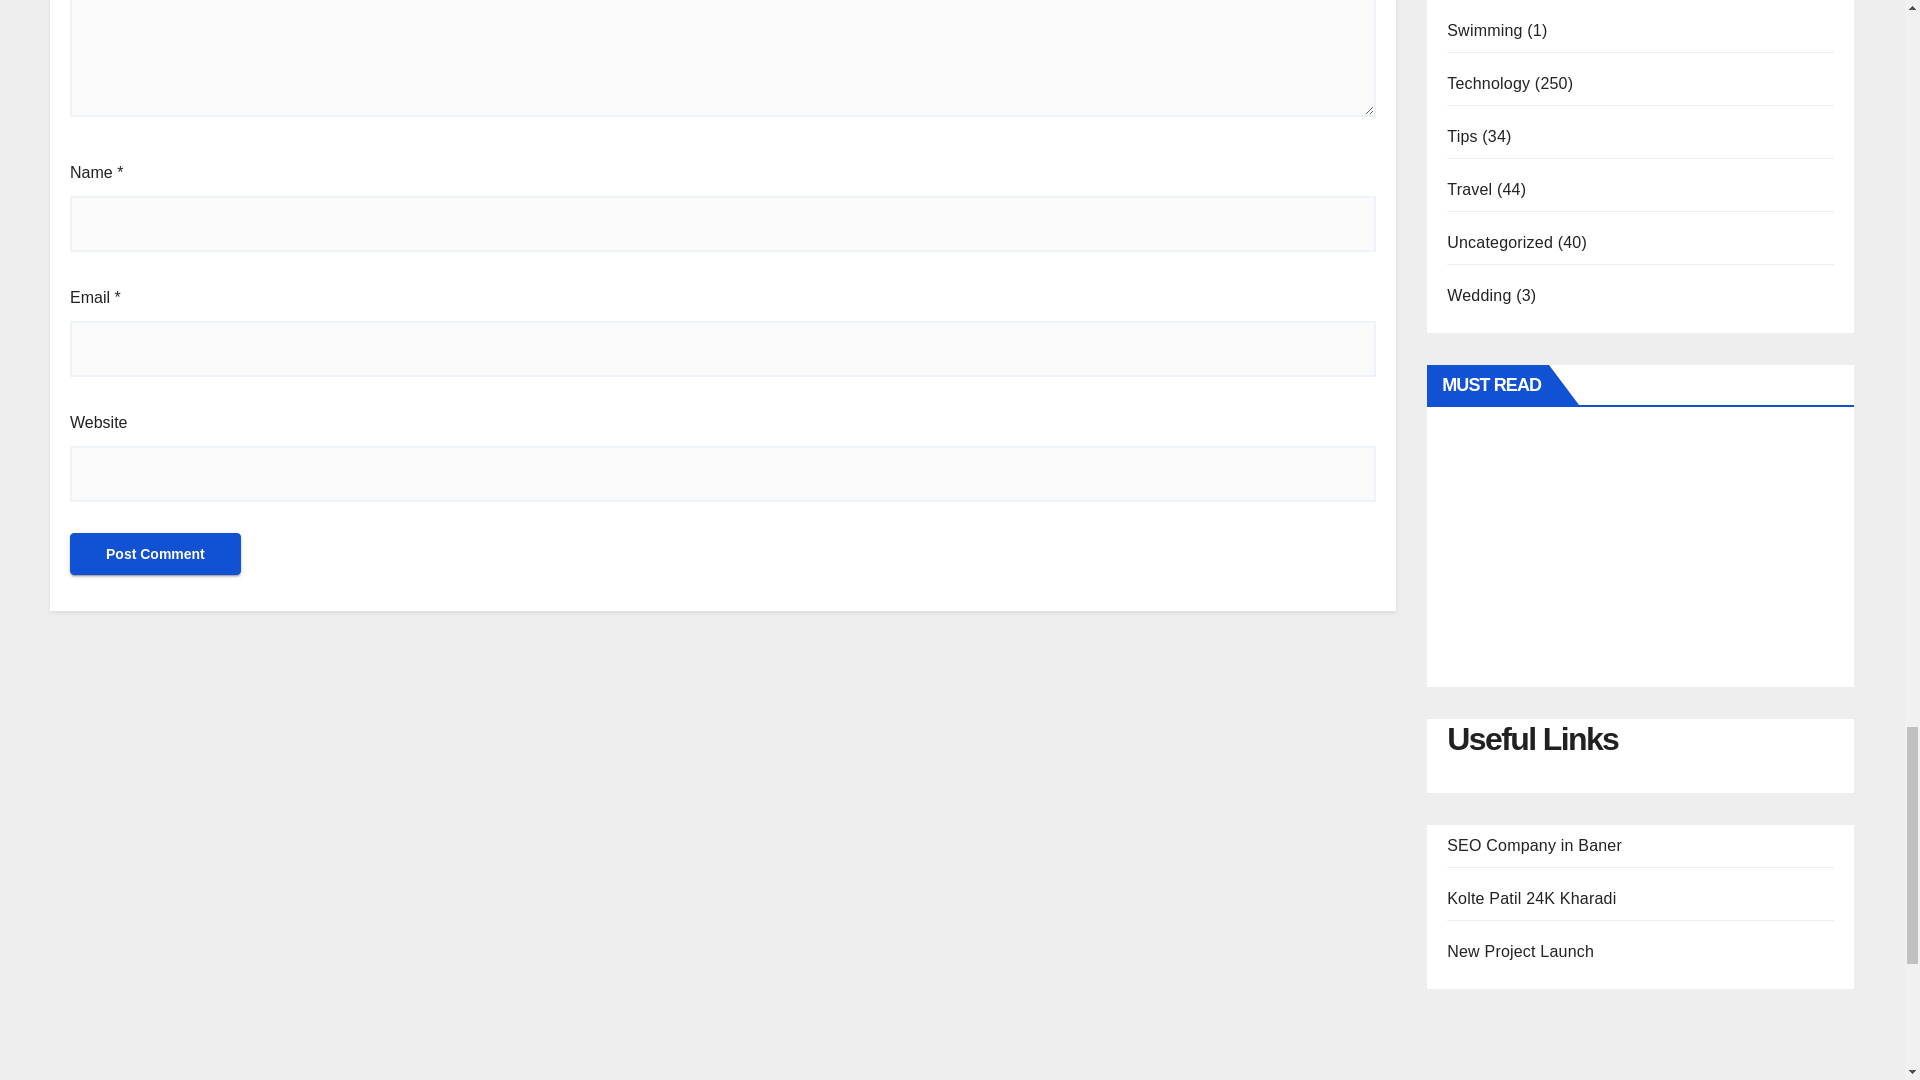 Image resolution: width=1920 pixels, height=1080 pixels. What do you see at coordinates (155, 554) in the screenshot?
I see `Post Comment` at bounding box center [155, 554].